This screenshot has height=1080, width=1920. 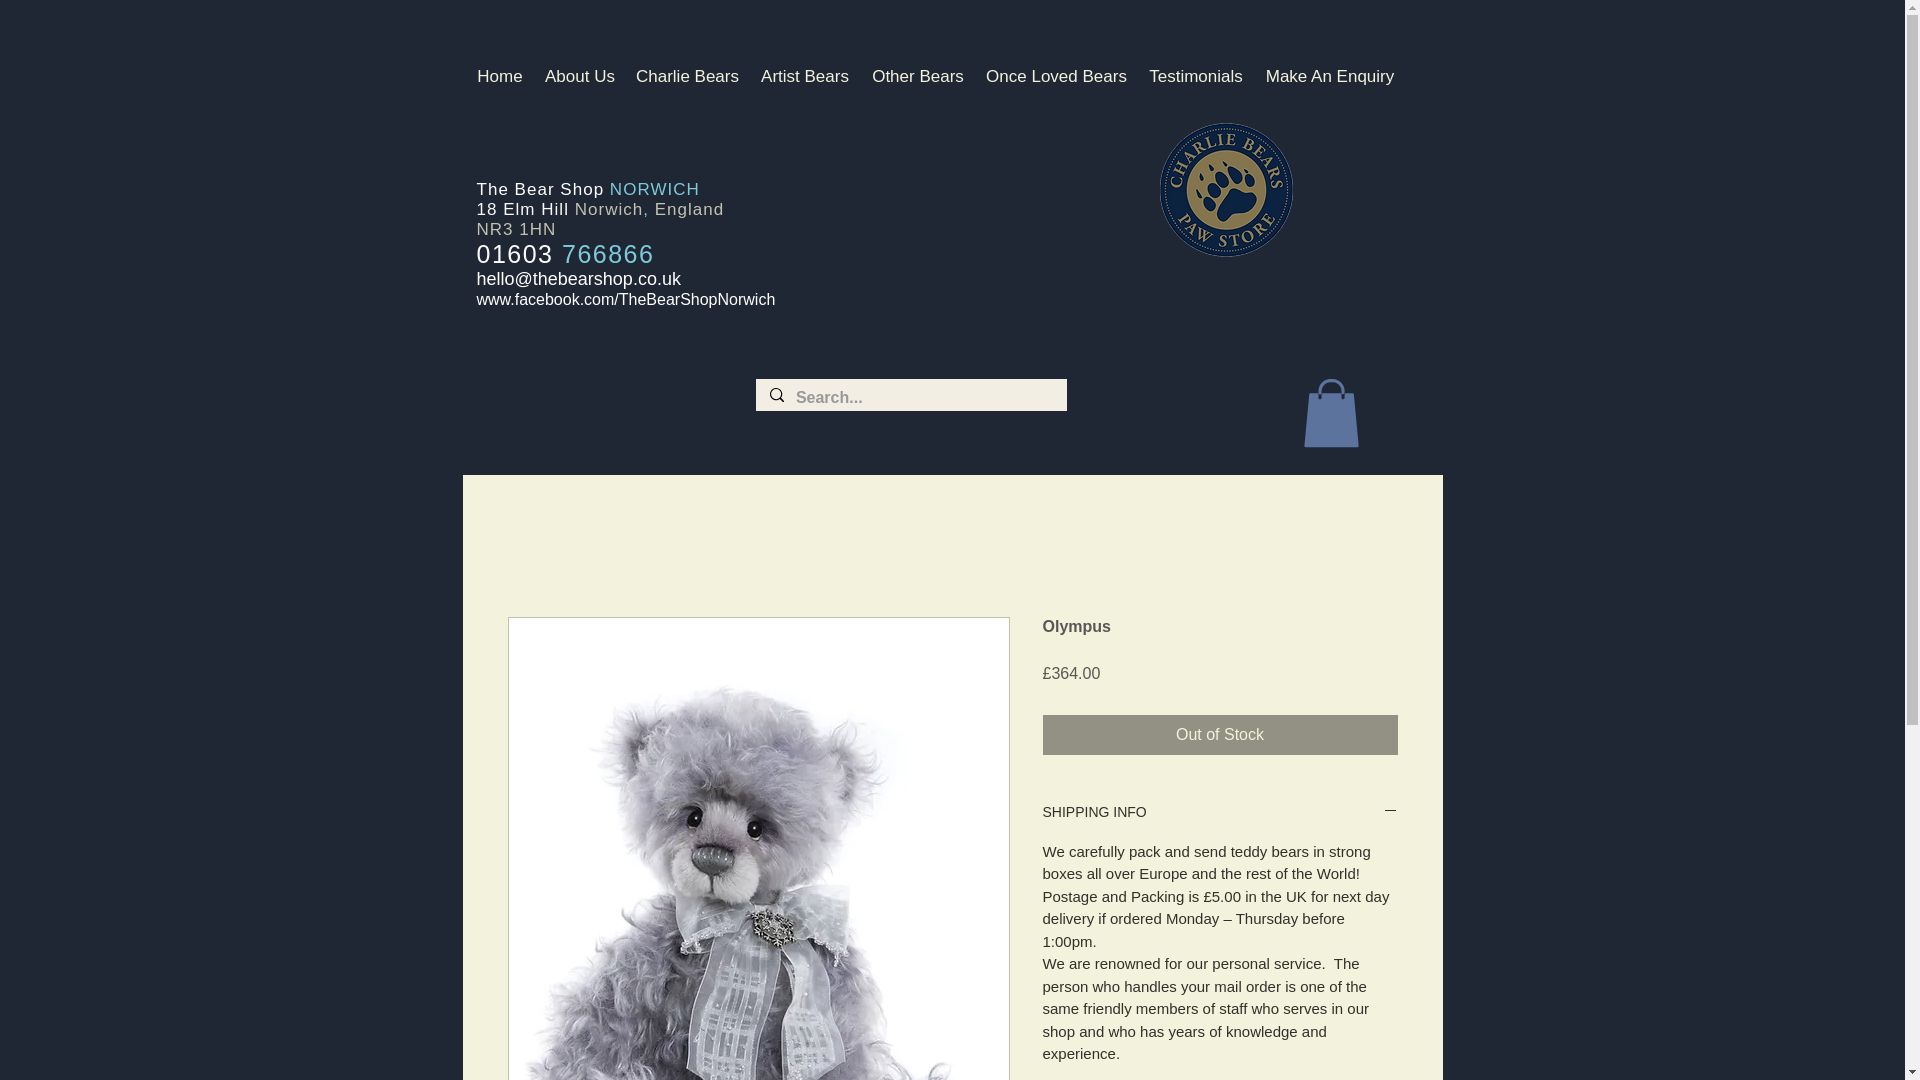 What do you see at coordinates (1056, 76) in the screenshot?
I see `Once Loved Bears` at bounding box center [1056, 76].